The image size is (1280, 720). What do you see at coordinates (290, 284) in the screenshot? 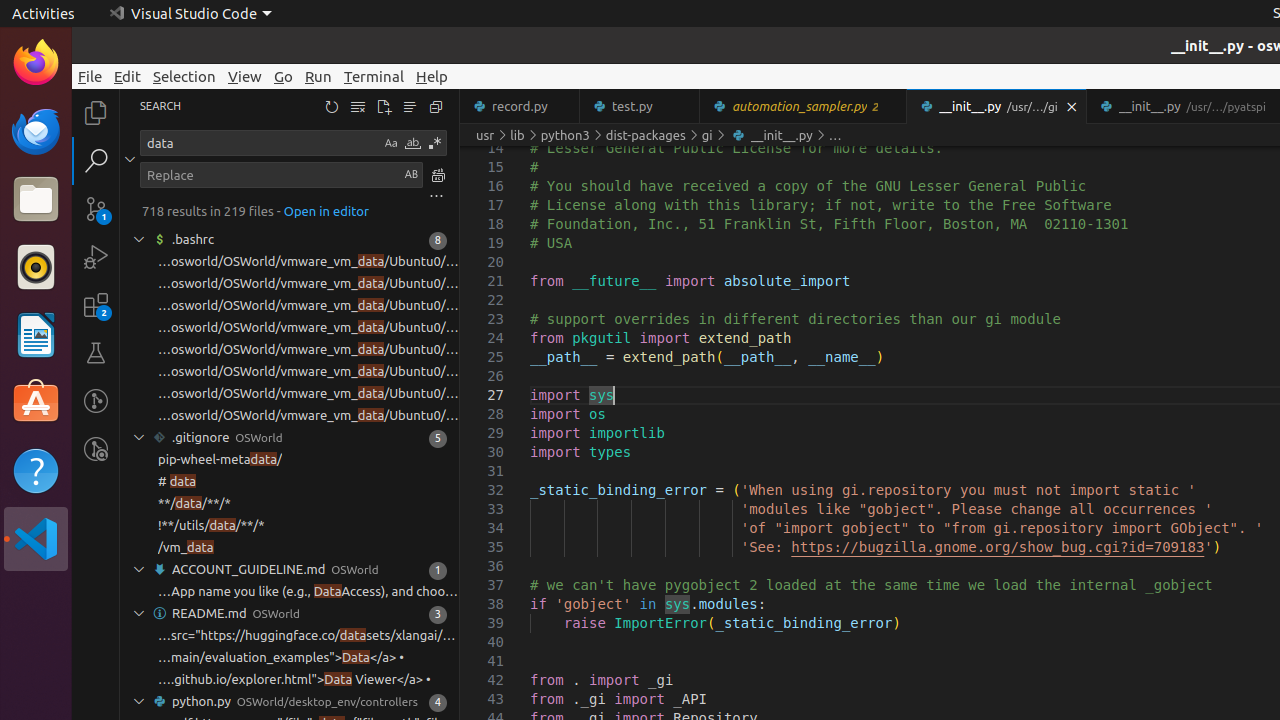
I see `'alias vmlog='vmrun -gu user -gp password copyFileFromGuestToHost "/home/PJLAB/luyi1/osworld/OSWorld/vmware_vm_data/Ubuntu0/Ubuntu0.vmx" "/home/user/vm.log" "/home/PJLAB/luyi1/osworld/OSWorld/pylog/vm_test.log"'' at column 111 found data` at bounding box center [290, 284].